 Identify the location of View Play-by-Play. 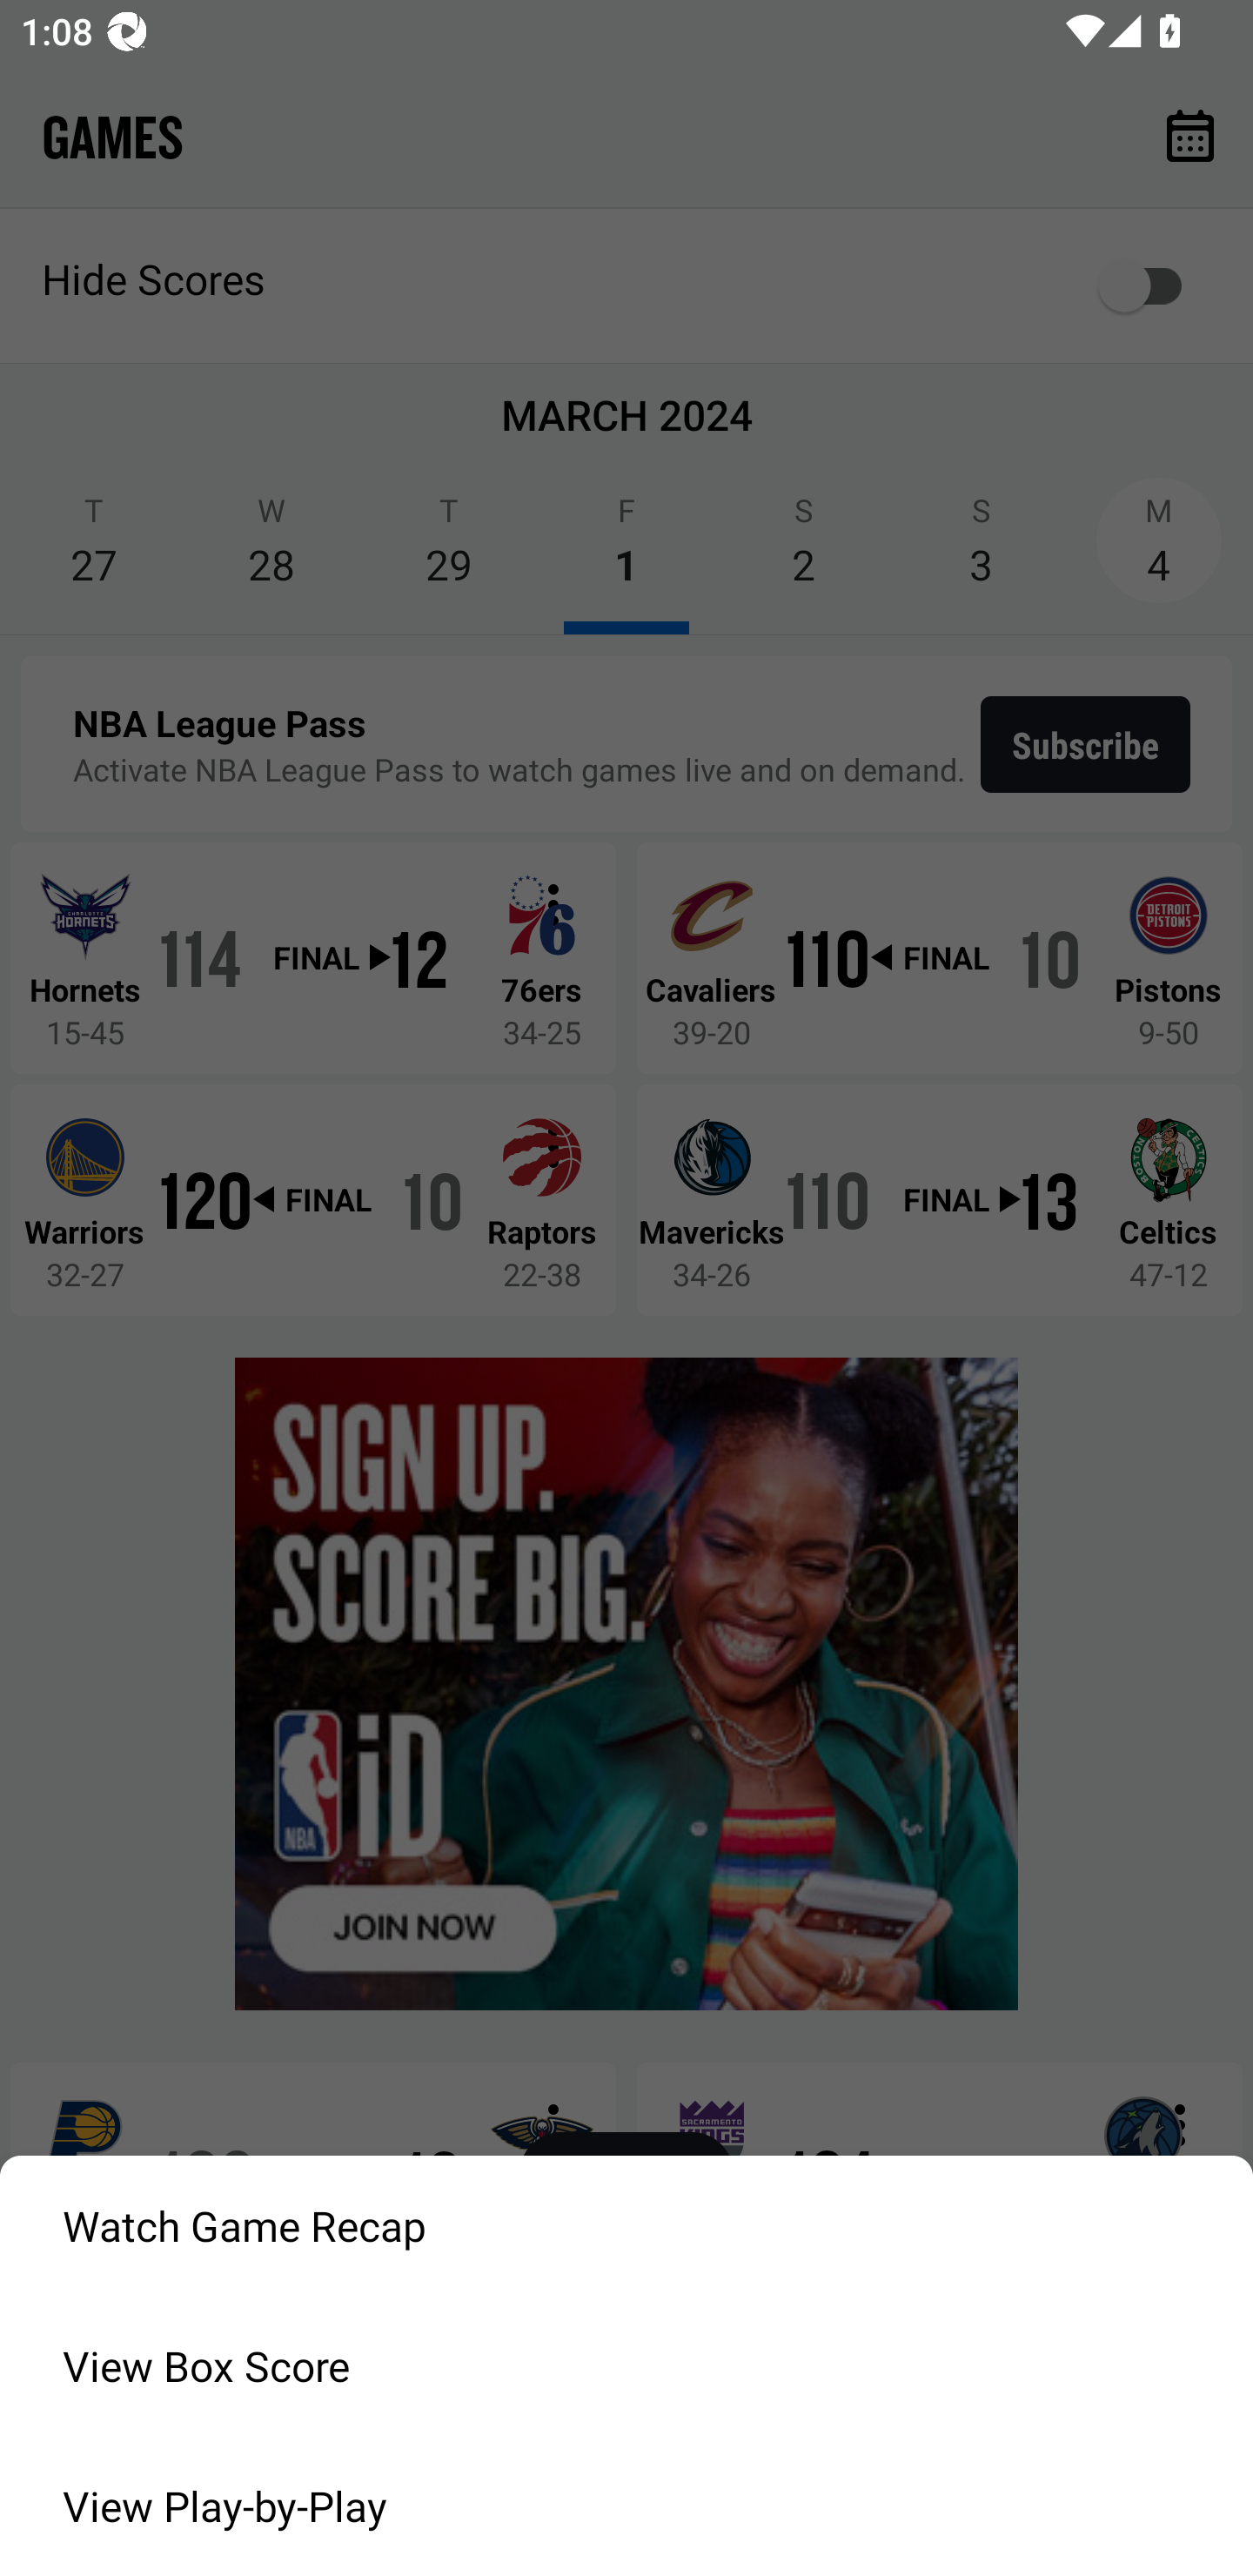
(626, 2506).